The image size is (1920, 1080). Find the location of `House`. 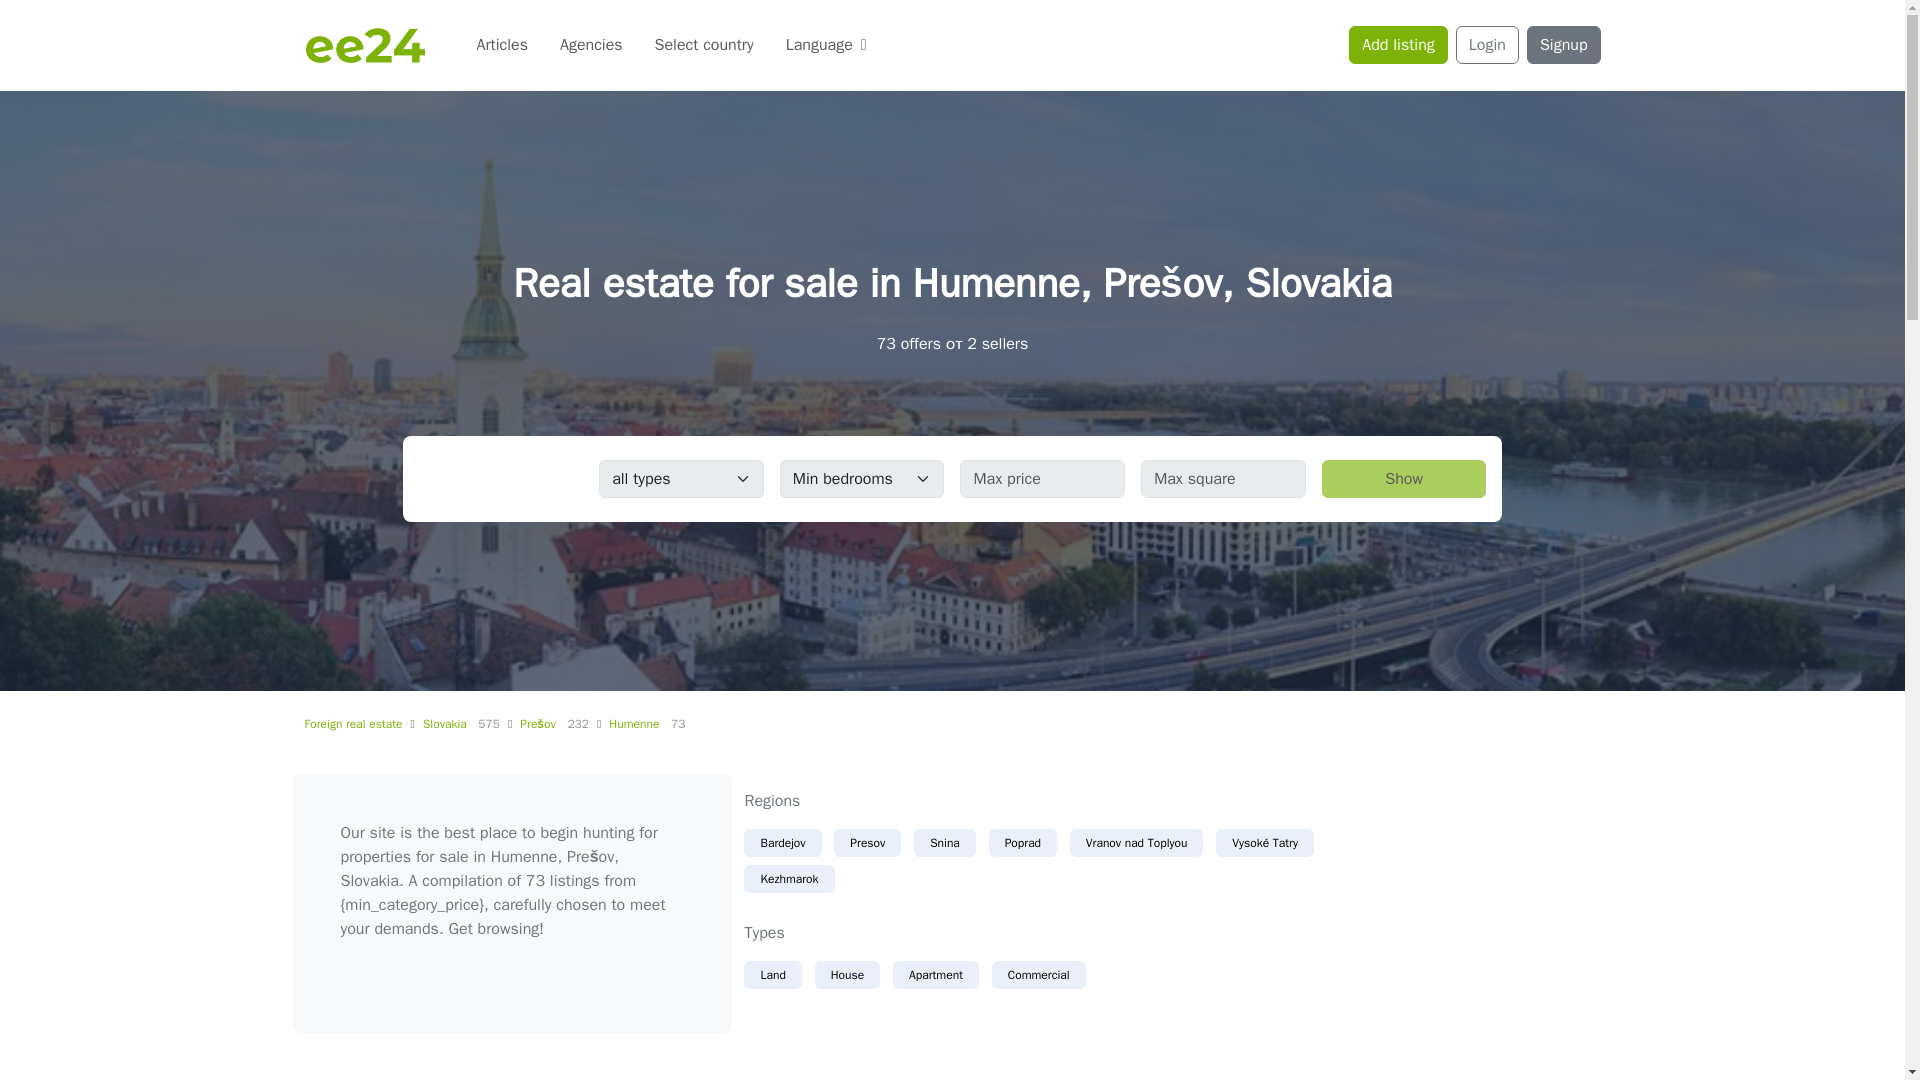

House is located at coordinates (848, 975).